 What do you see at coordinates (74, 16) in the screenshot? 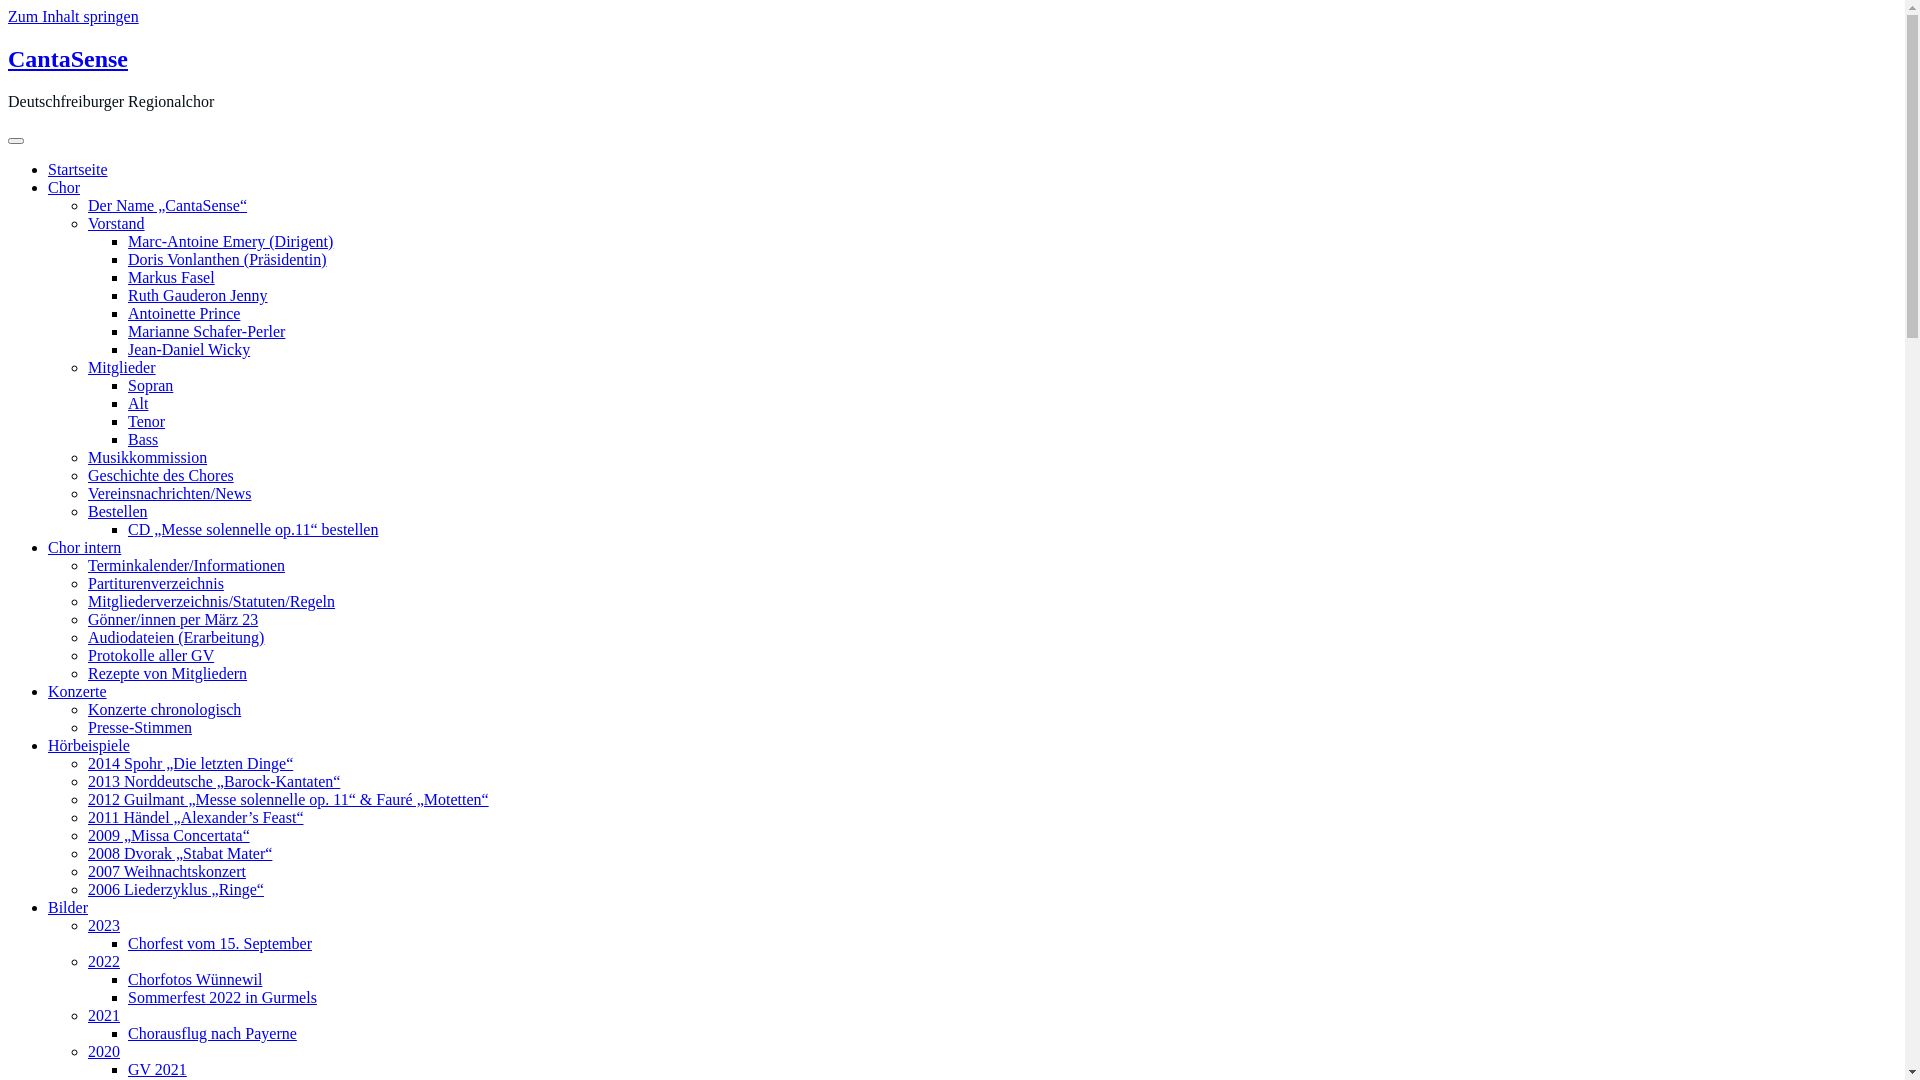
I see `Zum Inhalt springen` at bounding box center [74, 16].